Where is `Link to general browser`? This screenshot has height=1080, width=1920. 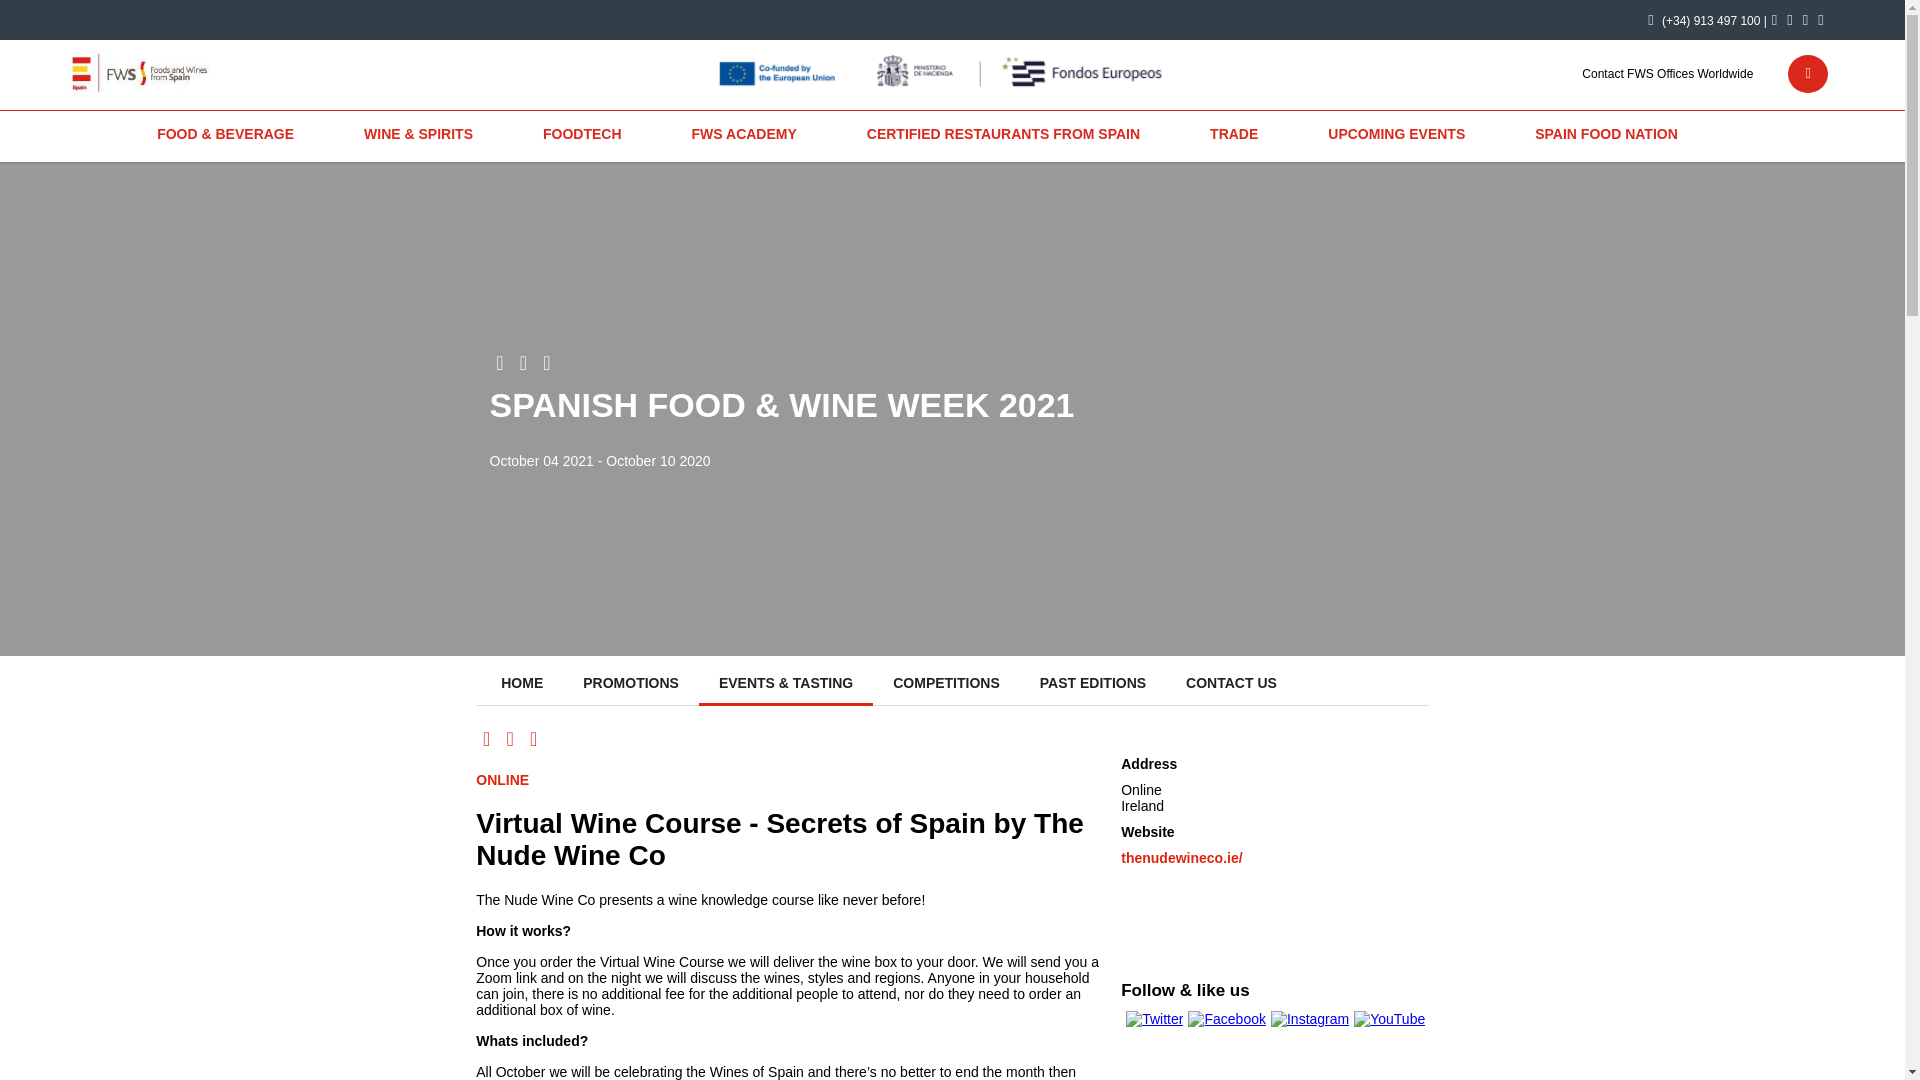 Link to general browser is located at coordinates (1794, 72).